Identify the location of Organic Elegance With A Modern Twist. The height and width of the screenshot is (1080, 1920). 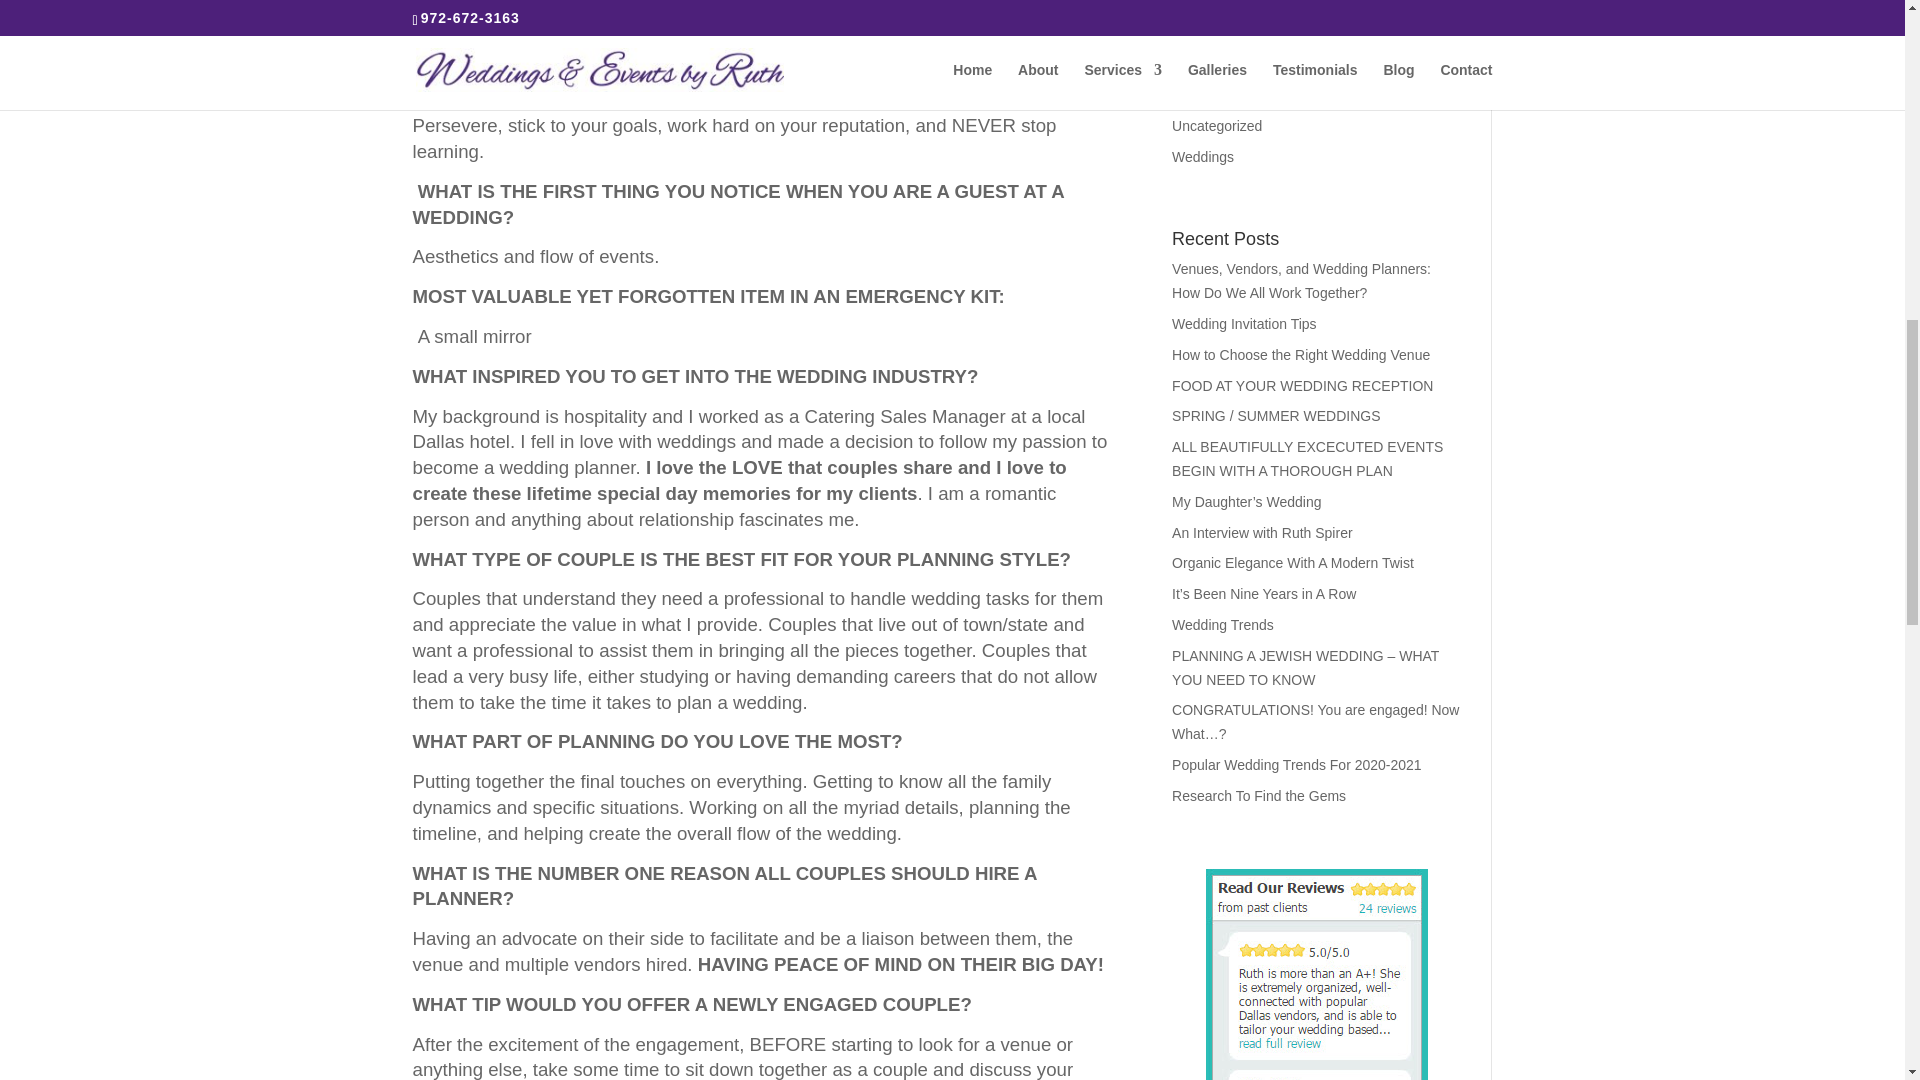
(1292, 563).